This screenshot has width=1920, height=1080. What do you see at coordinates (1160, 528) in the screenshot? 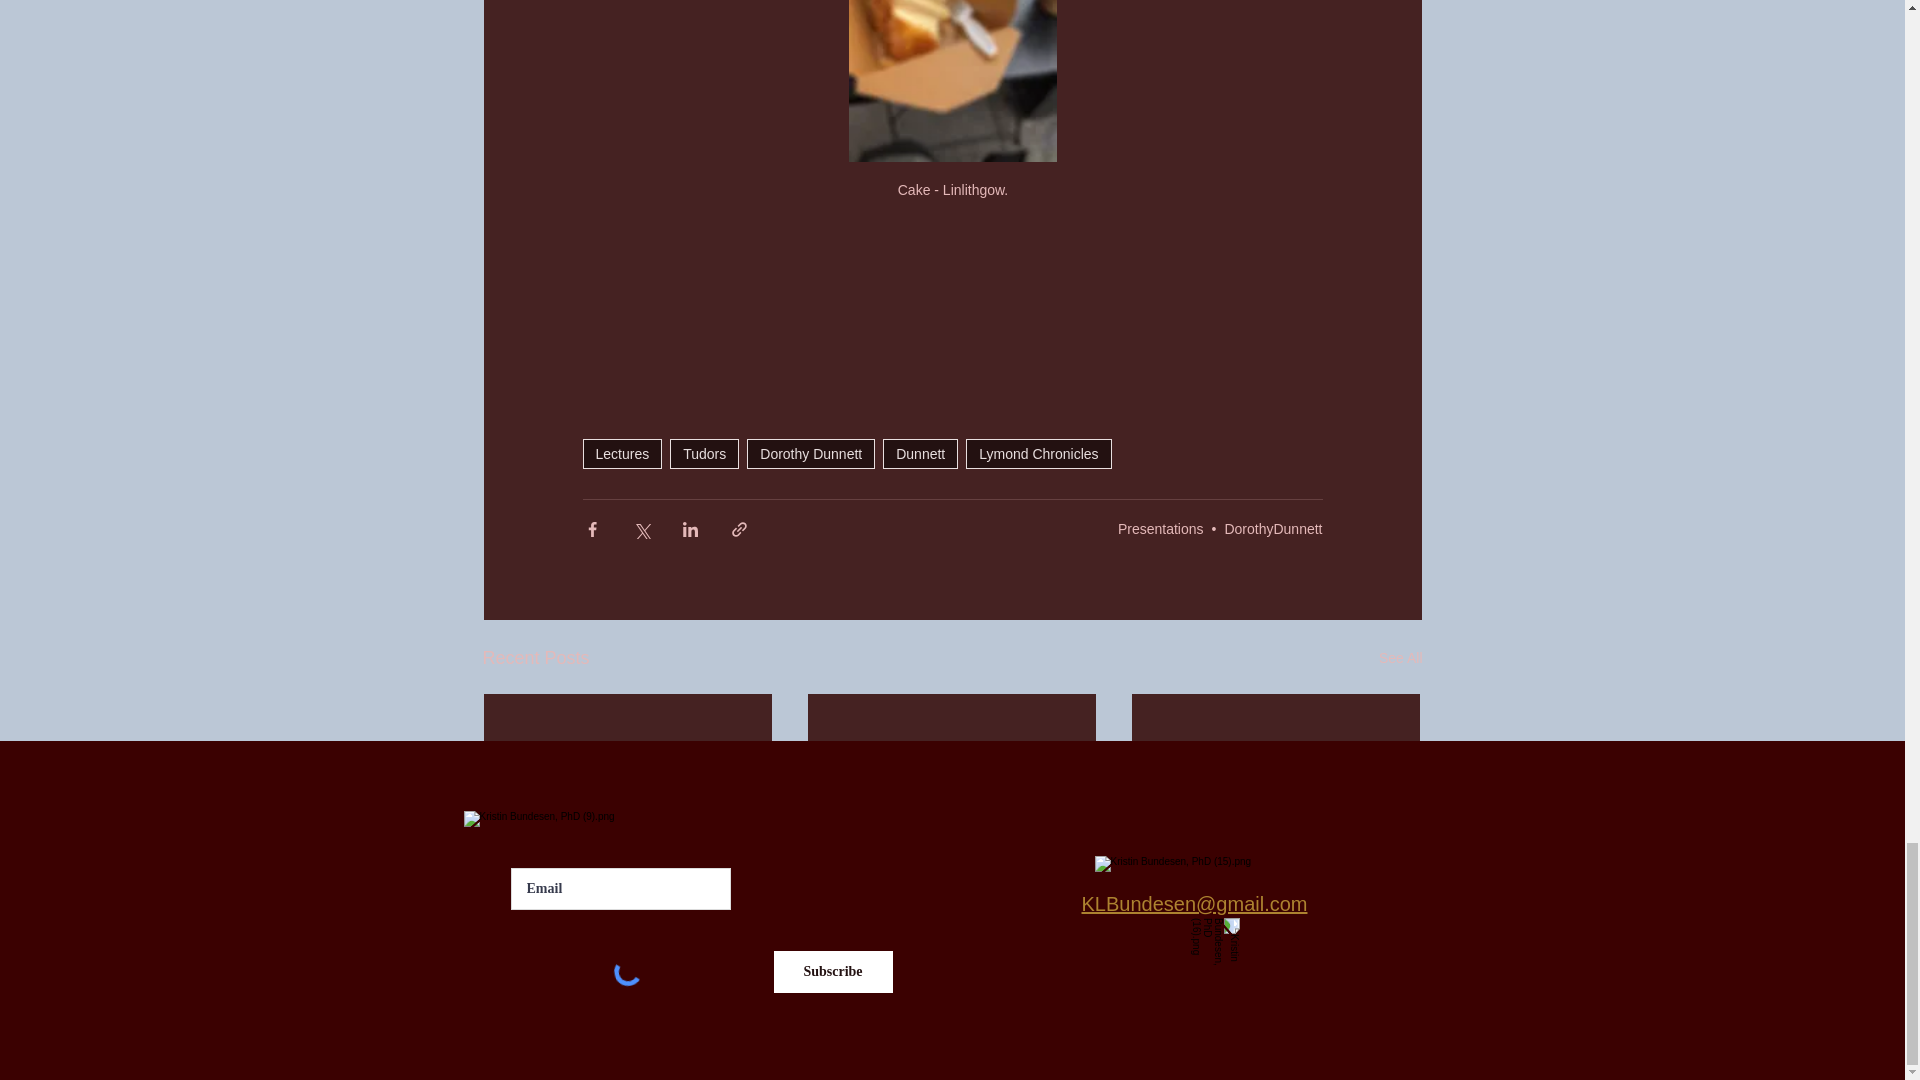
I see `Presentations` at bounding box center [1160, 528].